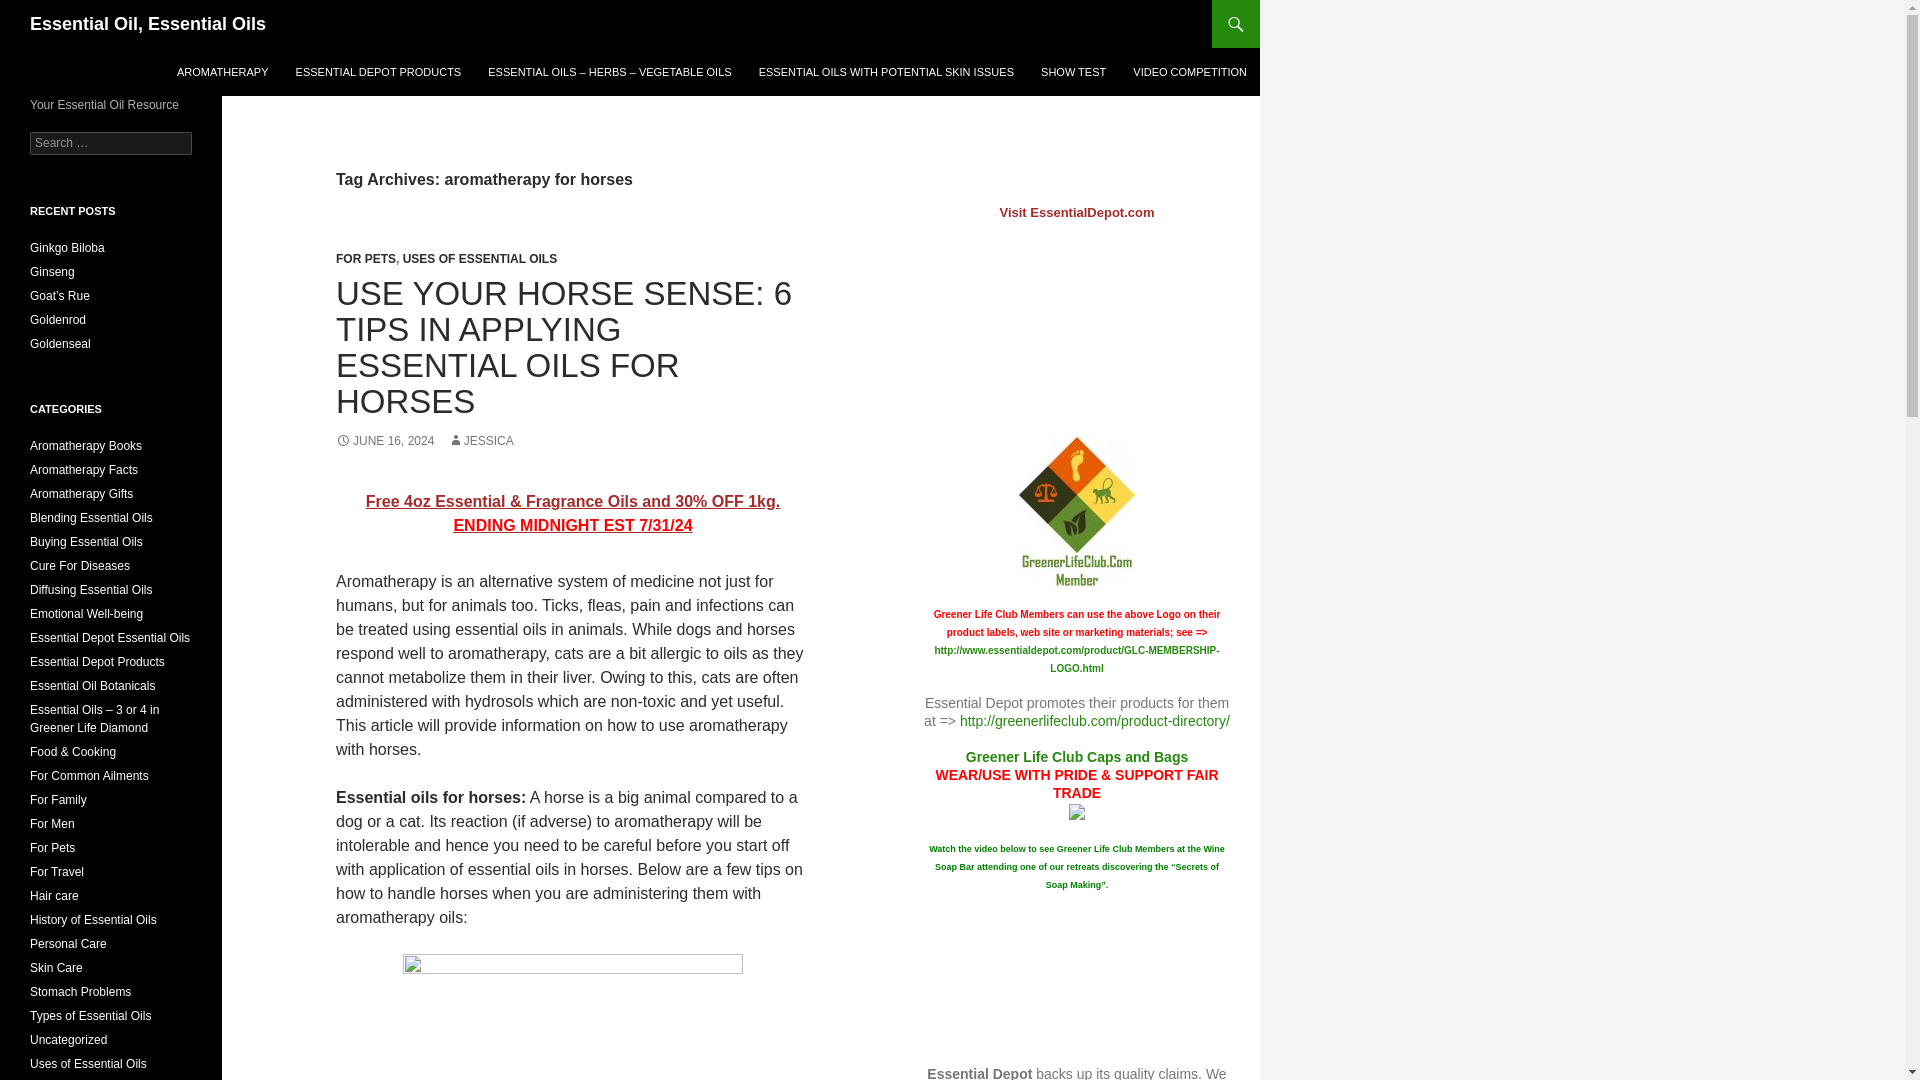 The height and width of the screenshot is (1080, 1920). Describe the element at coordinates (68, 247) in the screenshot. I see `Ginkgo Biloba` at that location.